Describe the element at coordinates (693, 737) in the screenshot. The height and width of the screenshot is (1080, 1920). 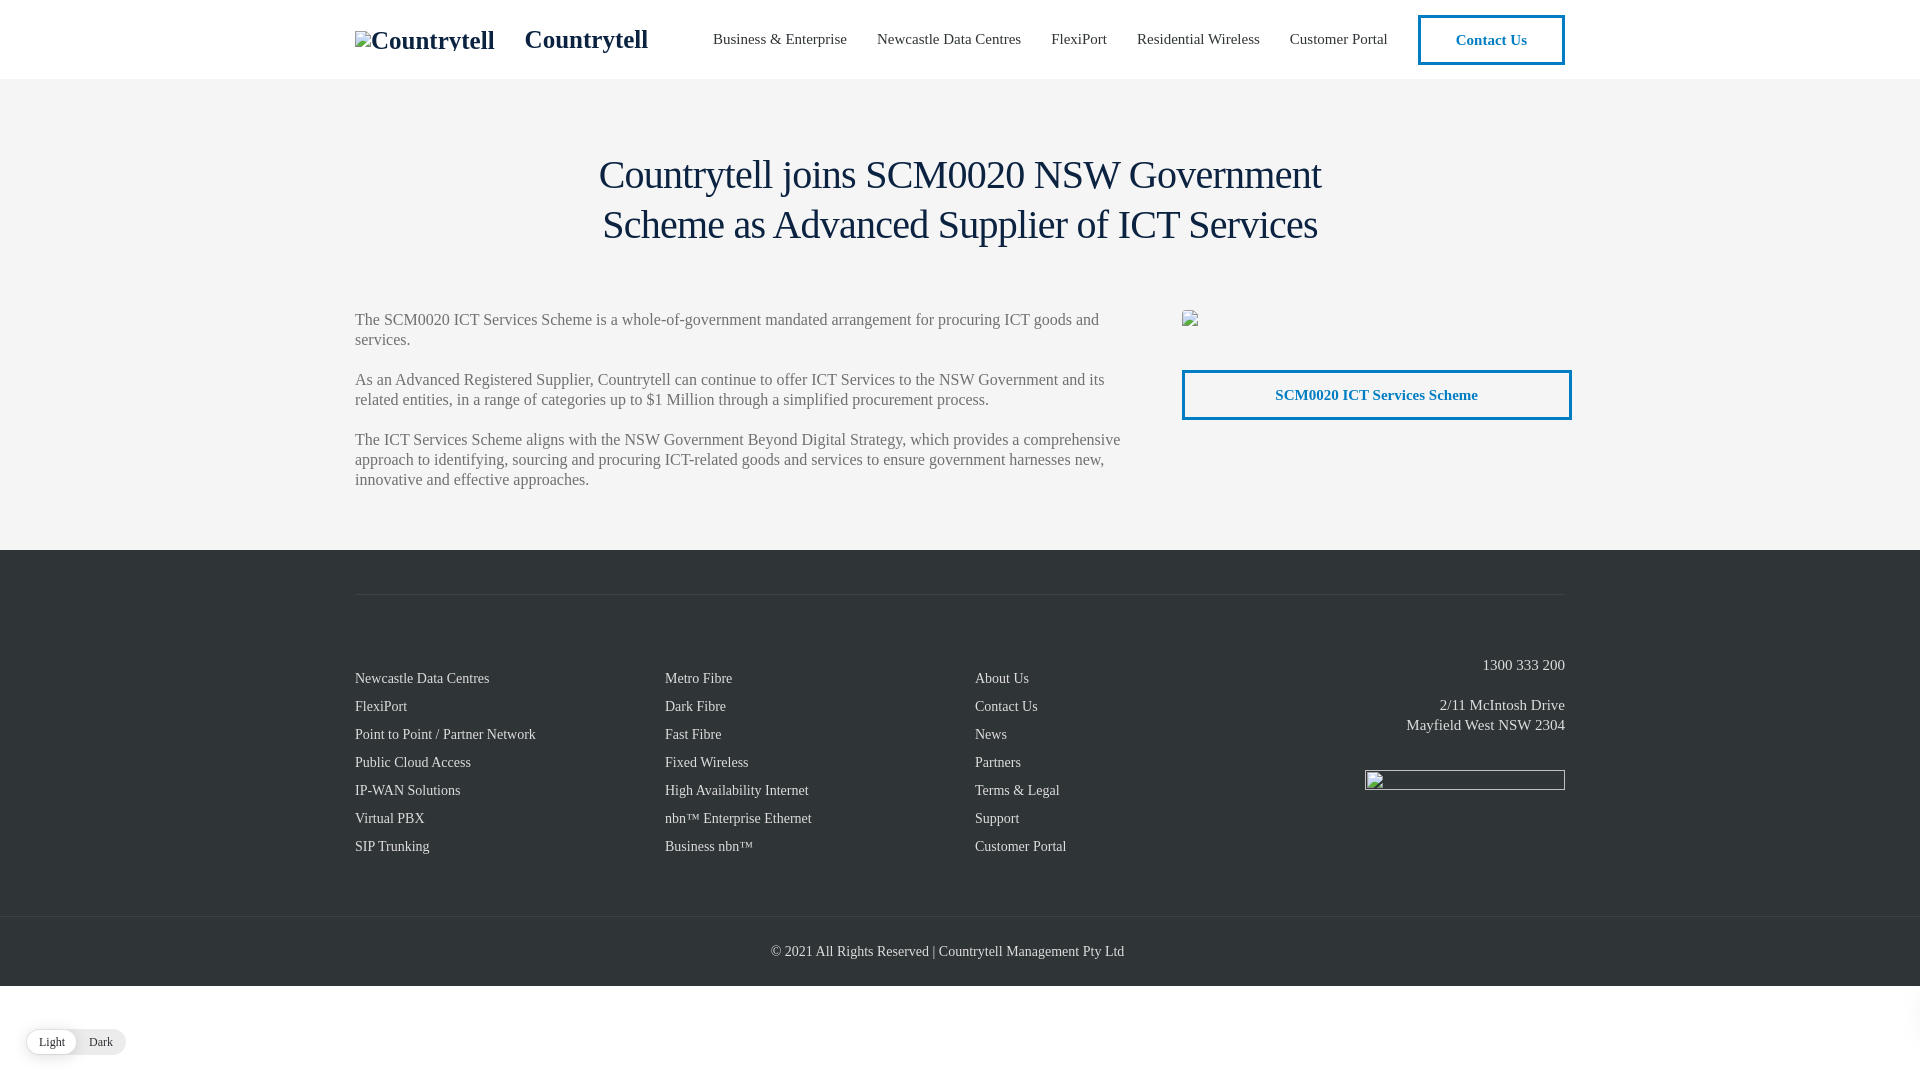
I see `Fast Fibre` at that location.